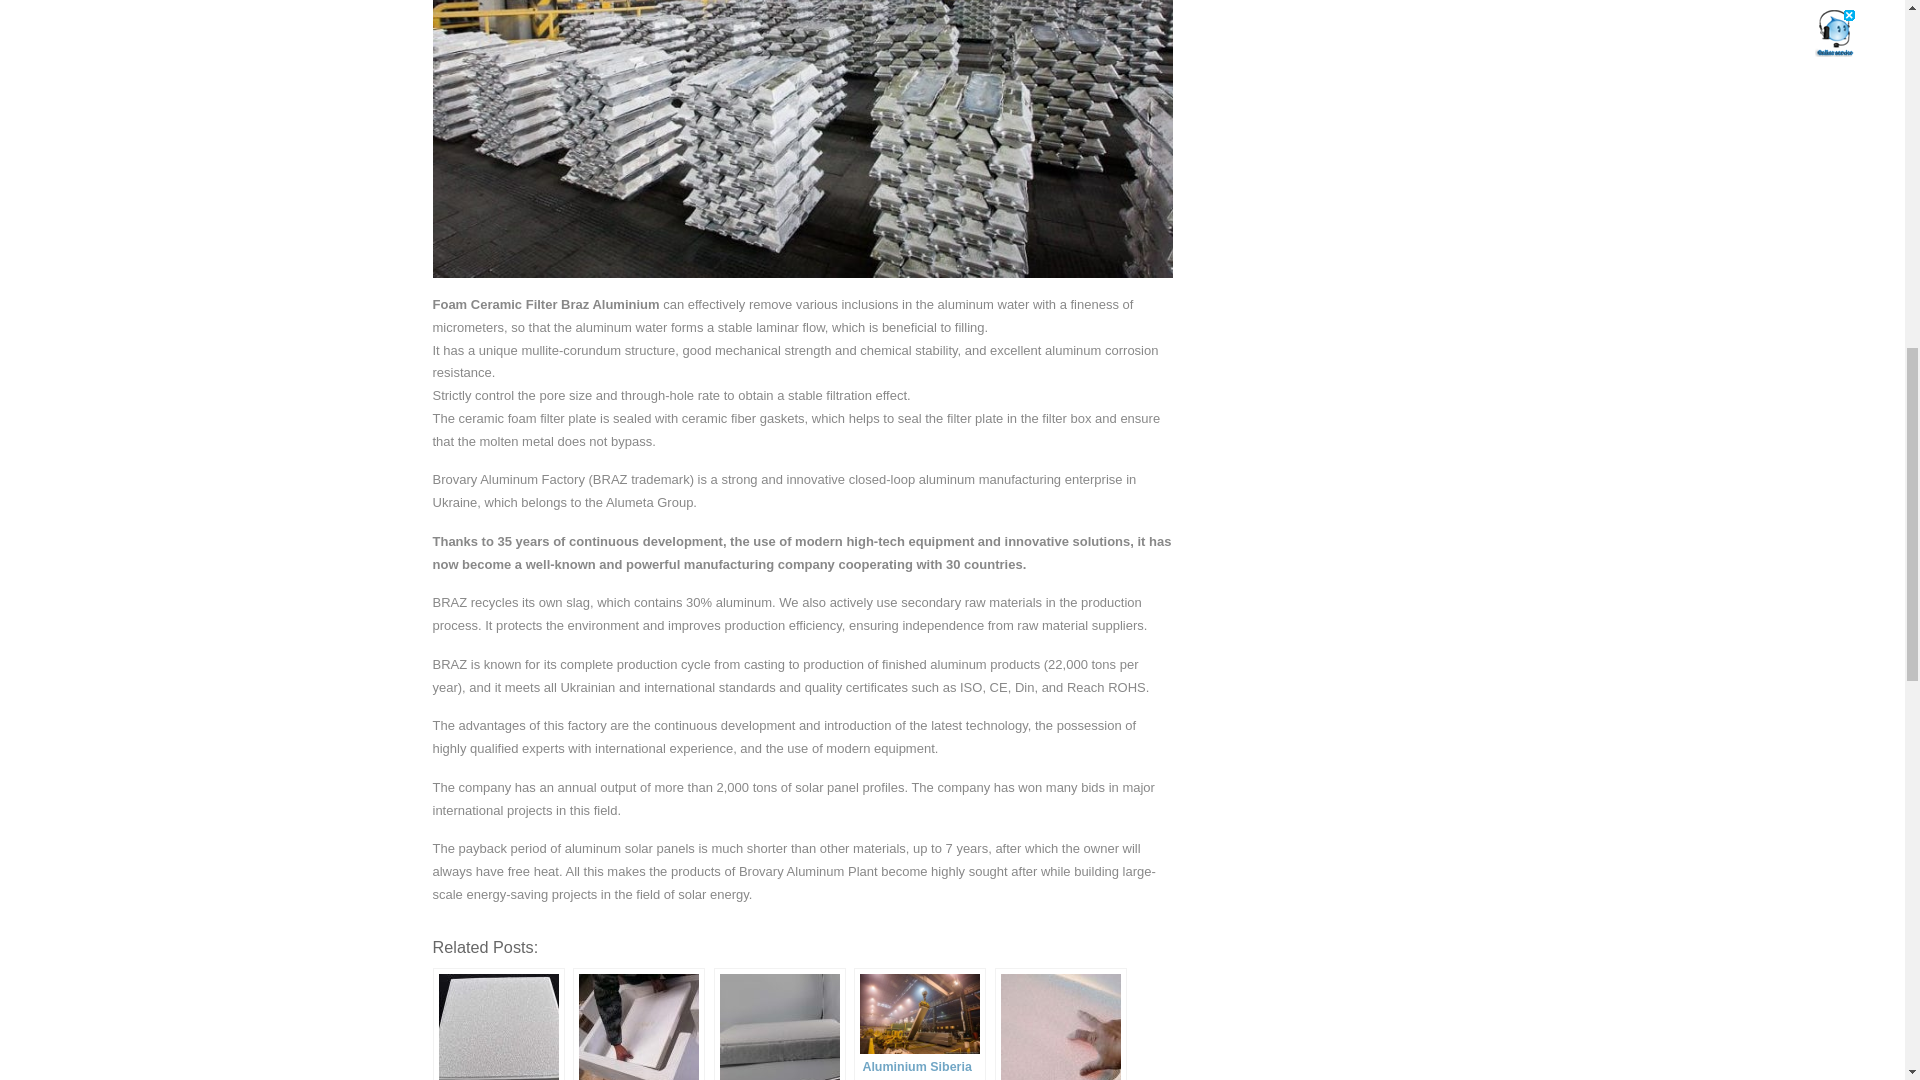 The height and width of the screenshot is (1080, 1920). What do you see at coordinates (638, 1024) in the screenshot?
I see `Porous Sintered Ceramic Foam Filter` at bounding box center [638, 1024].